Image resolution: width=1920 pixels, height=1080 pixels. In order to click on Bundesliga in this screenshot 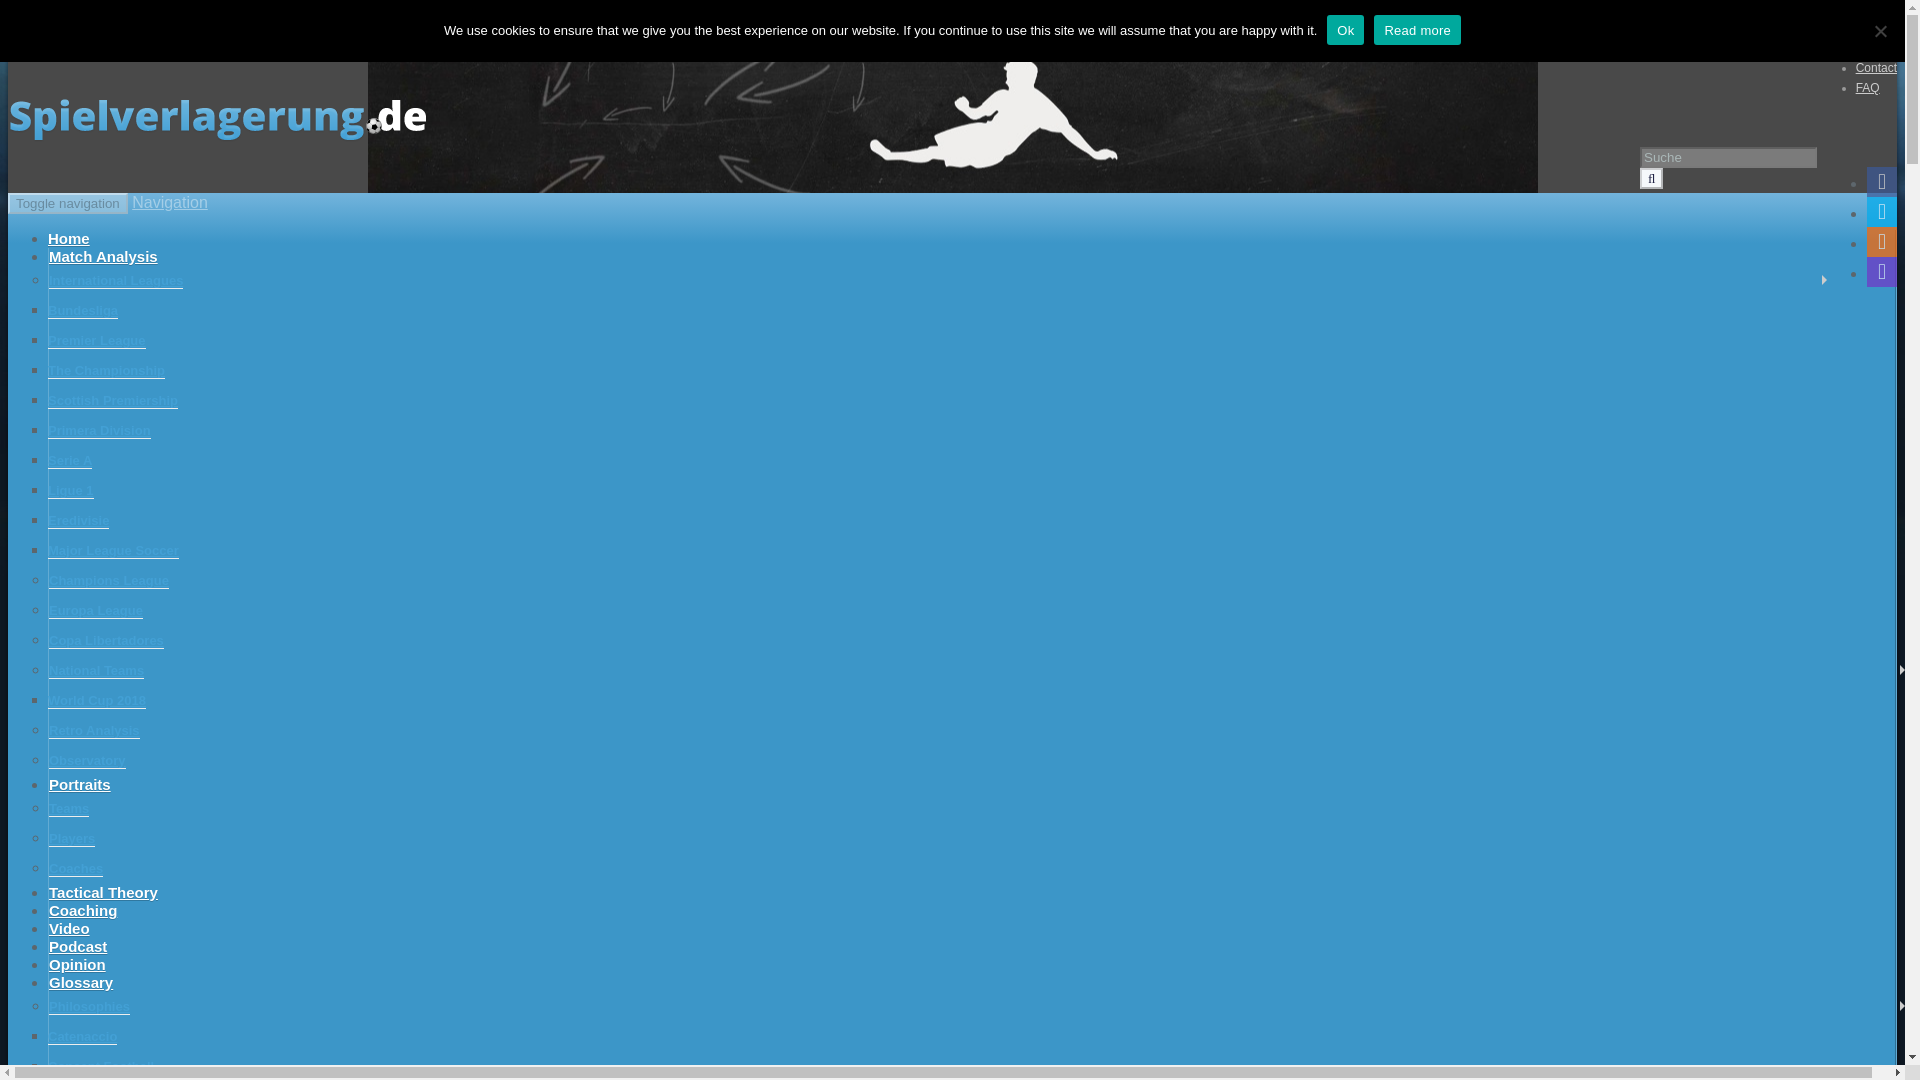, I will do `click(82, 310)`.